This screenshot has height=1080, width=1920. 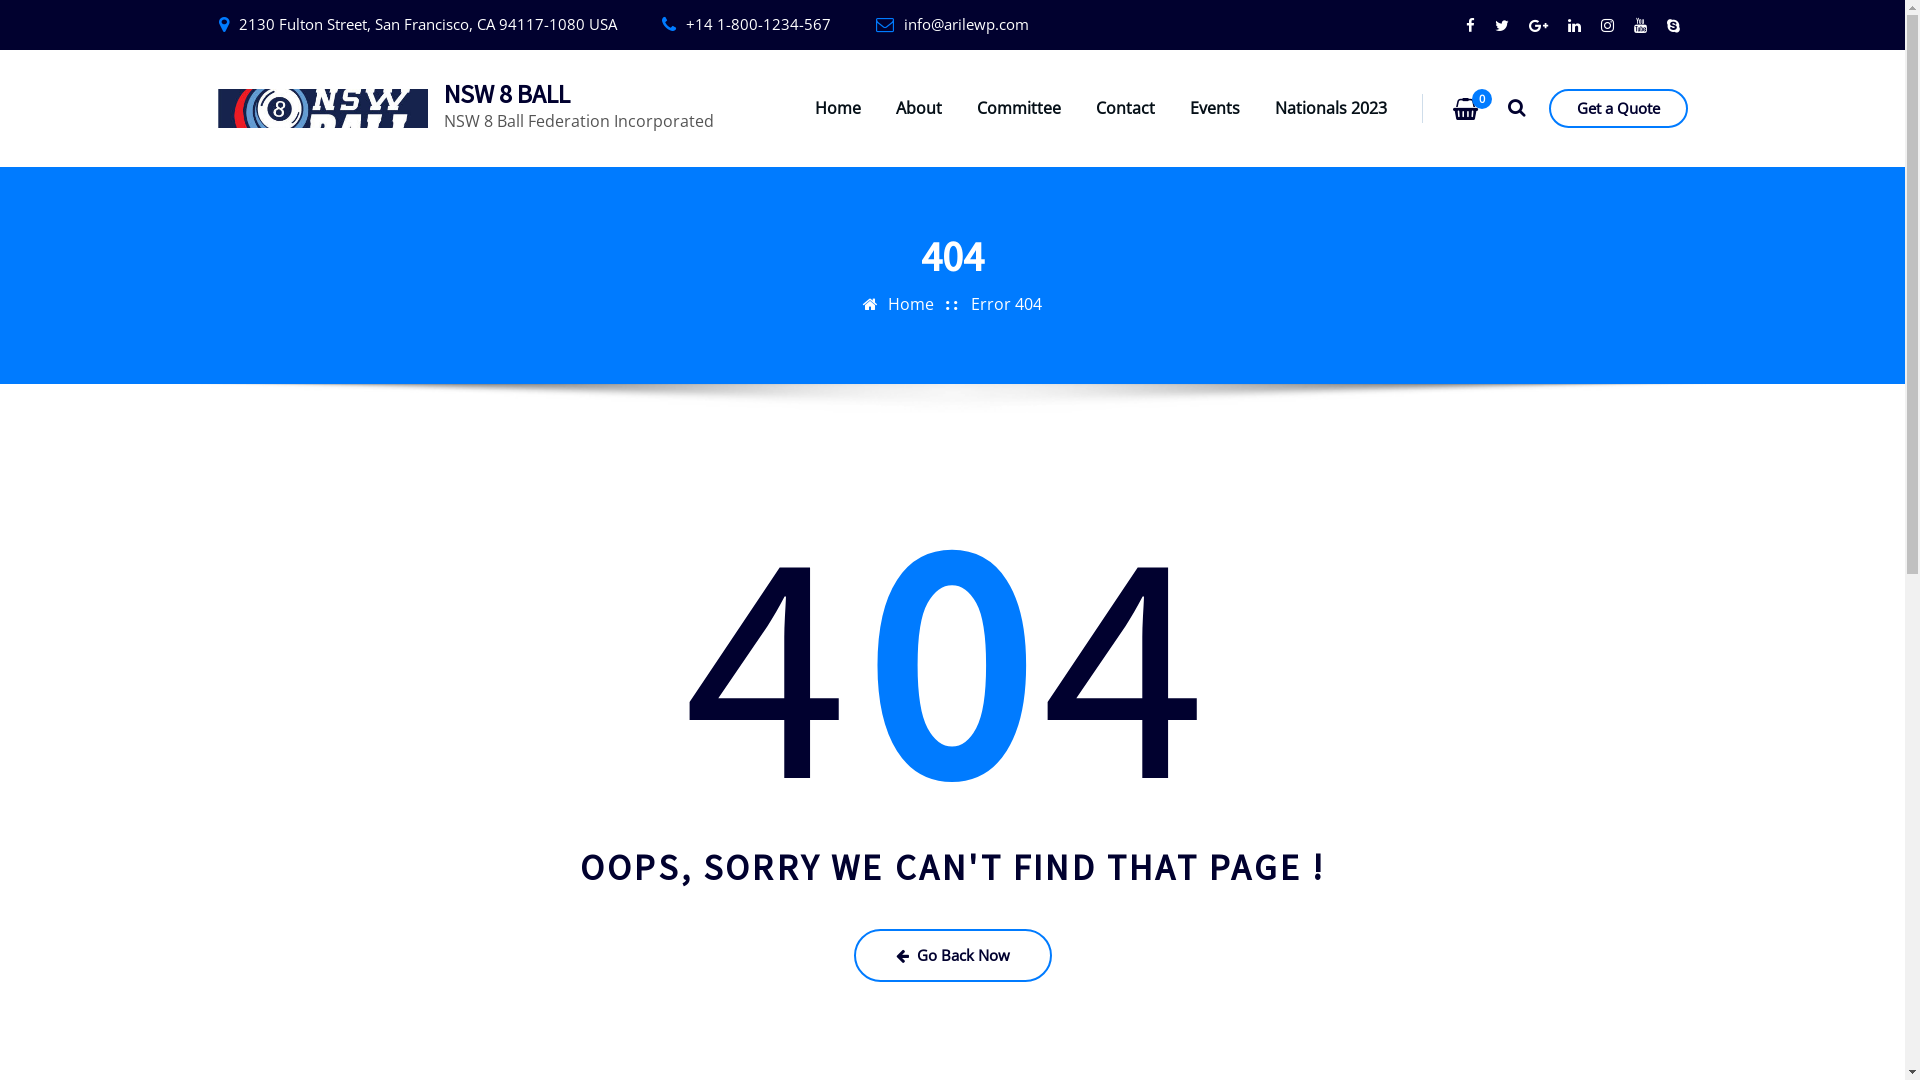 I want to click on NSW 8 BALL, so click(x=507, y=94).